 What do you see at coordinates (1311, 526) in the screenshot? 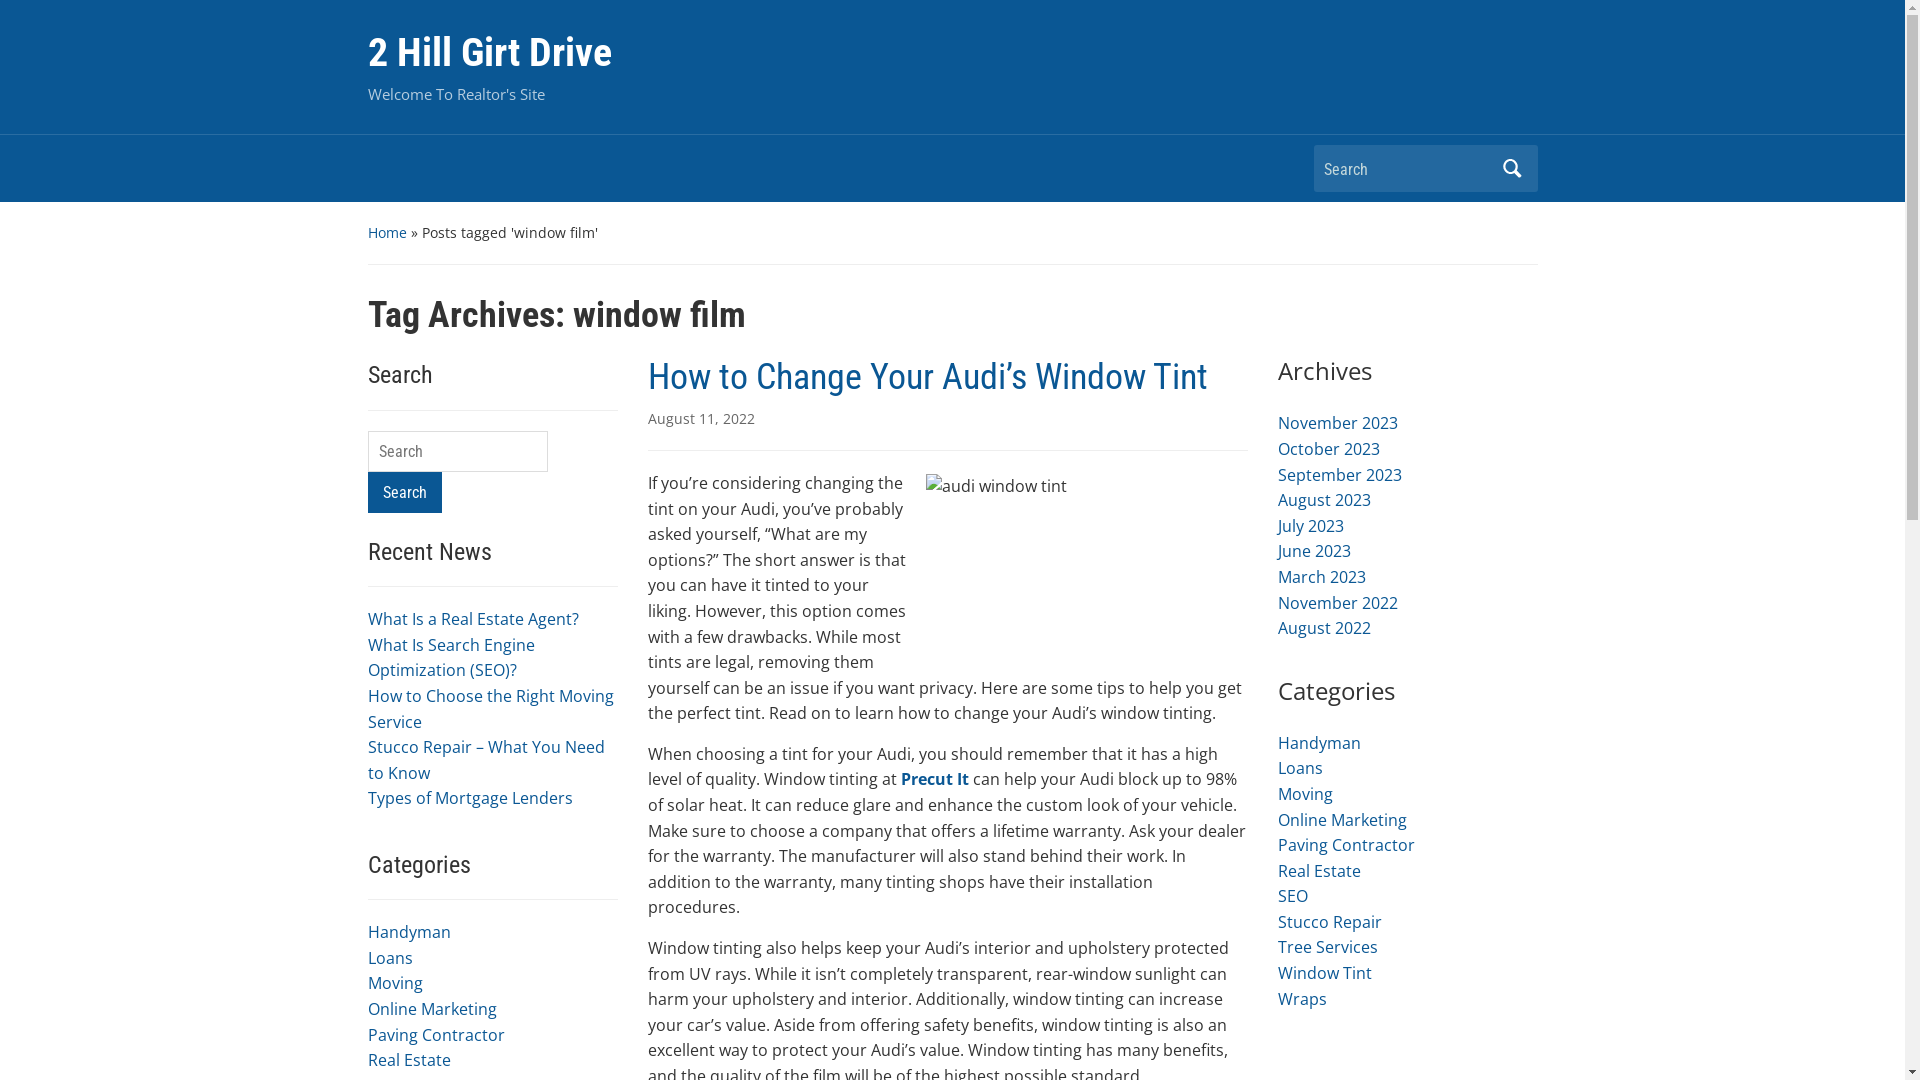
I see `July 2023` at bounding box center [1311, 526].